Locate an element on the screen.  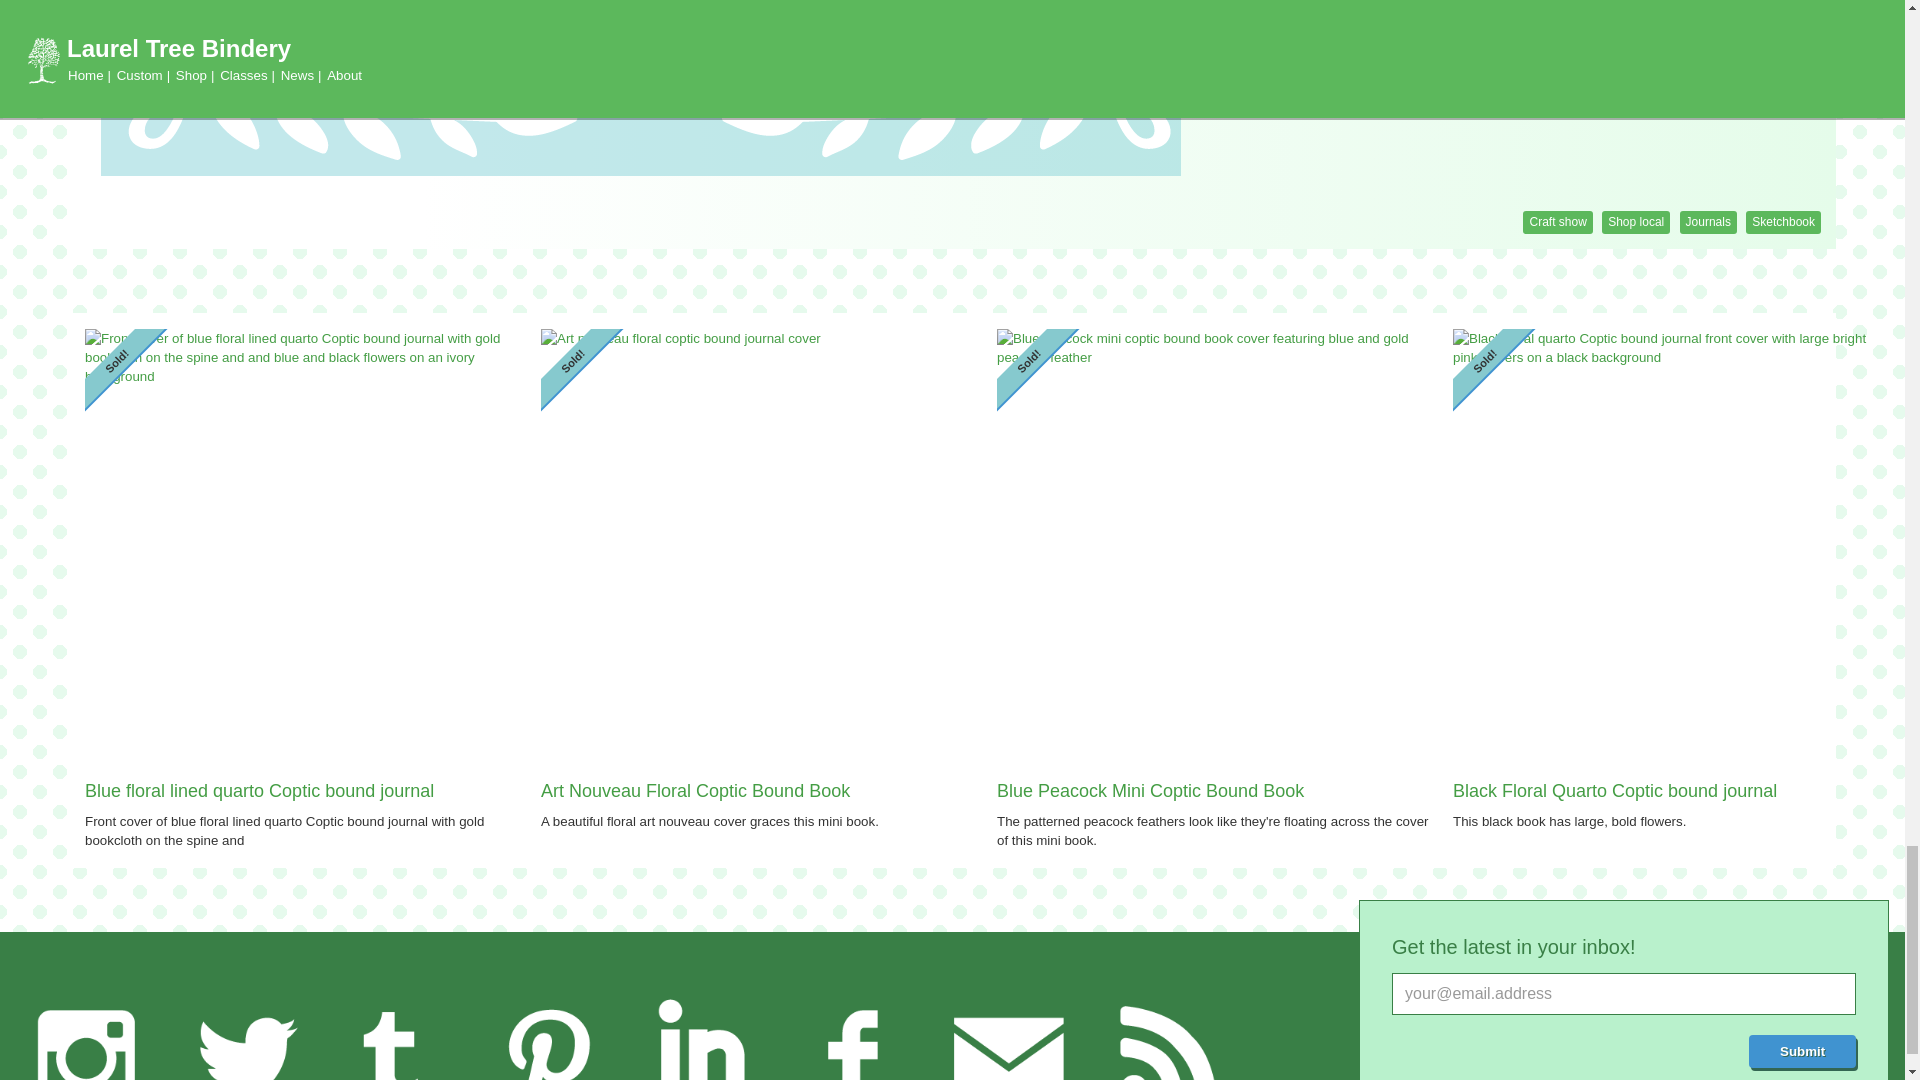
INSTAGRAM is located at coordinates (86, 1030).